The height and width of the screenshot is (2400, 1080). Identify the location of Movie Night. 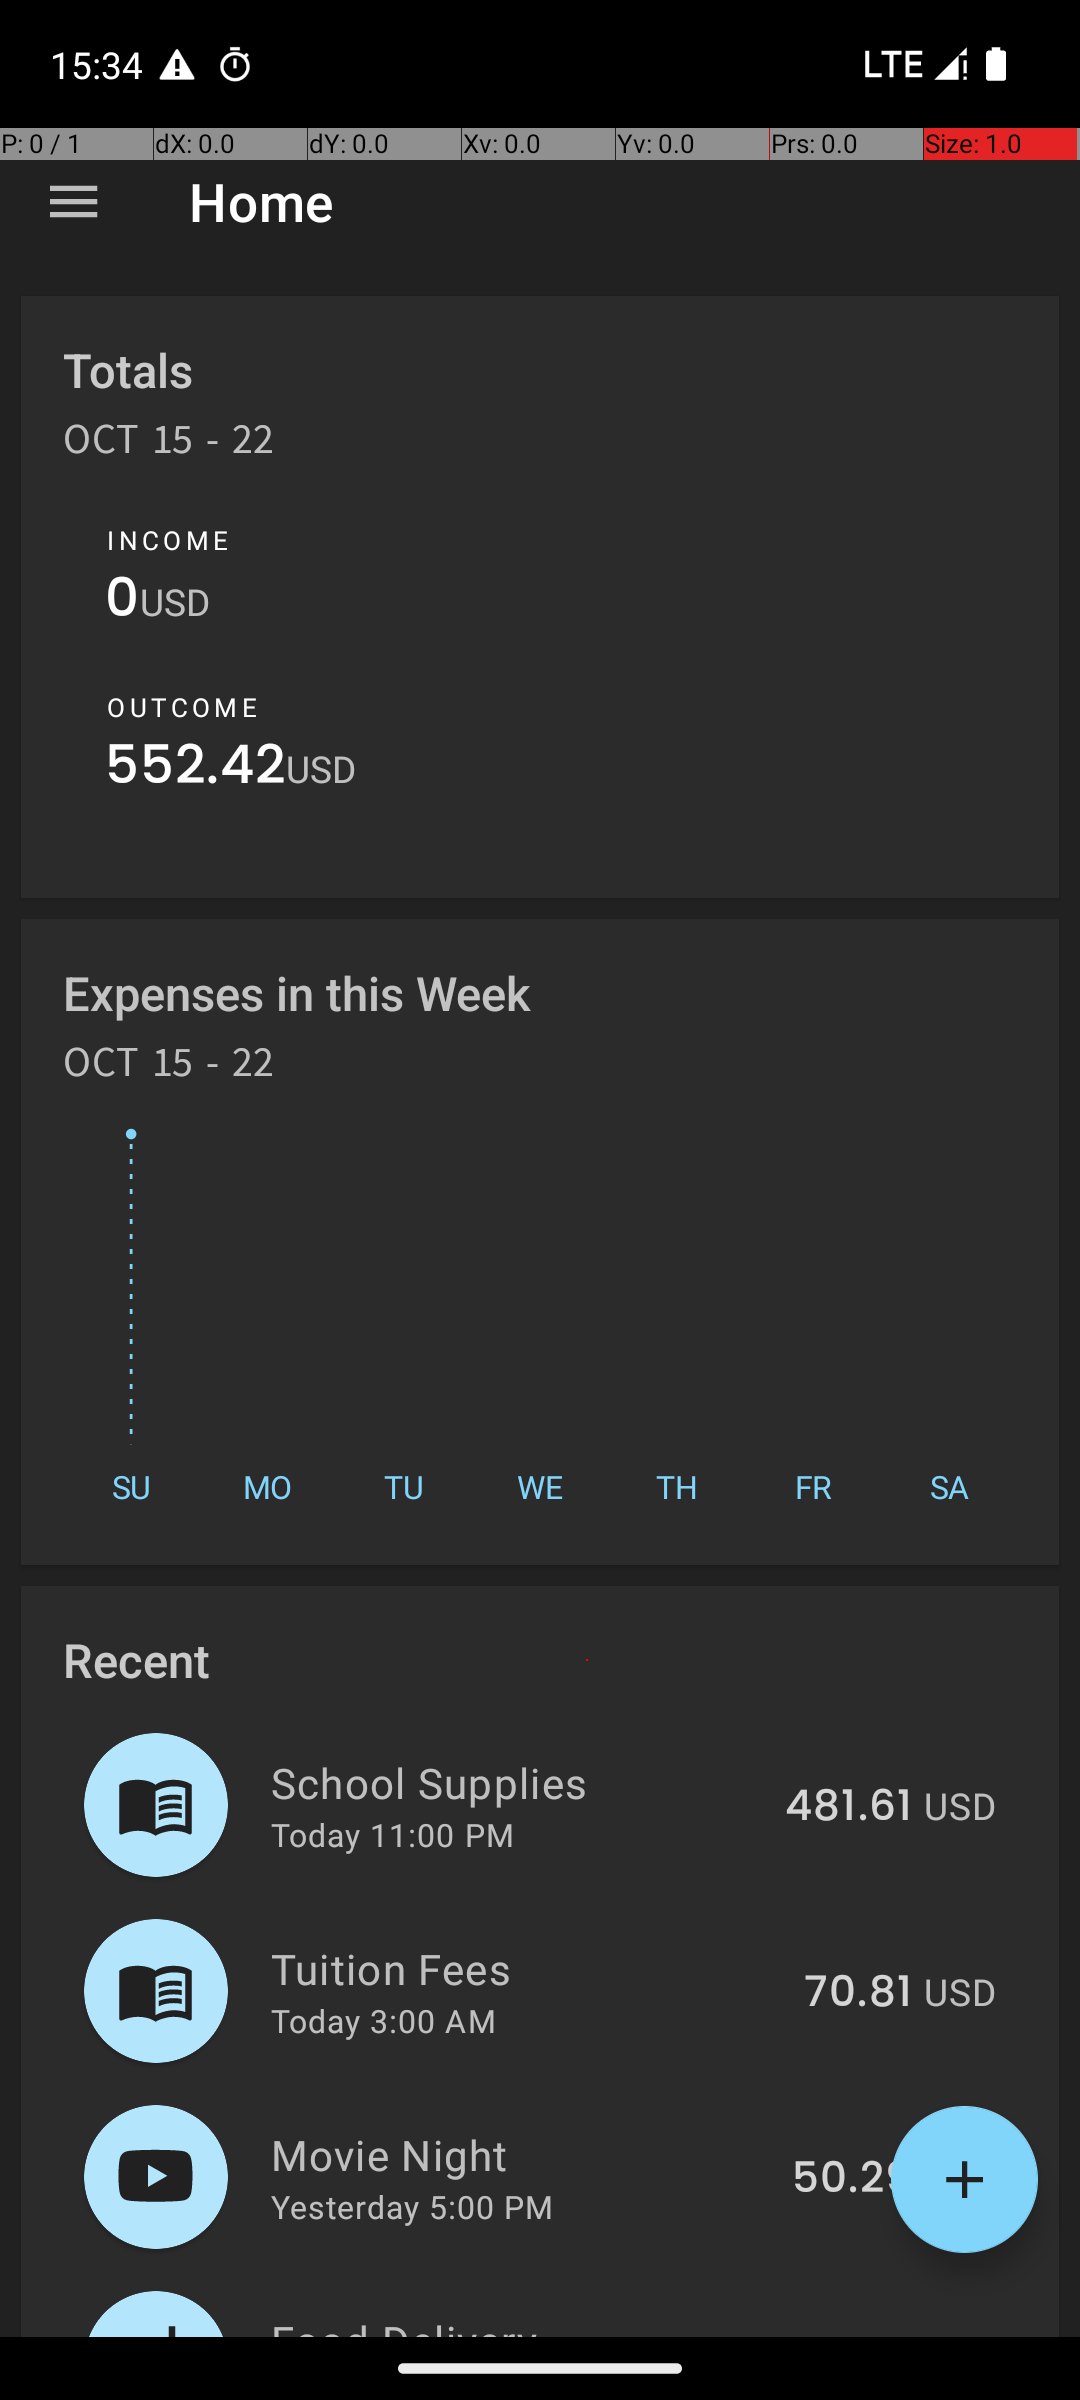
(520, 2154).